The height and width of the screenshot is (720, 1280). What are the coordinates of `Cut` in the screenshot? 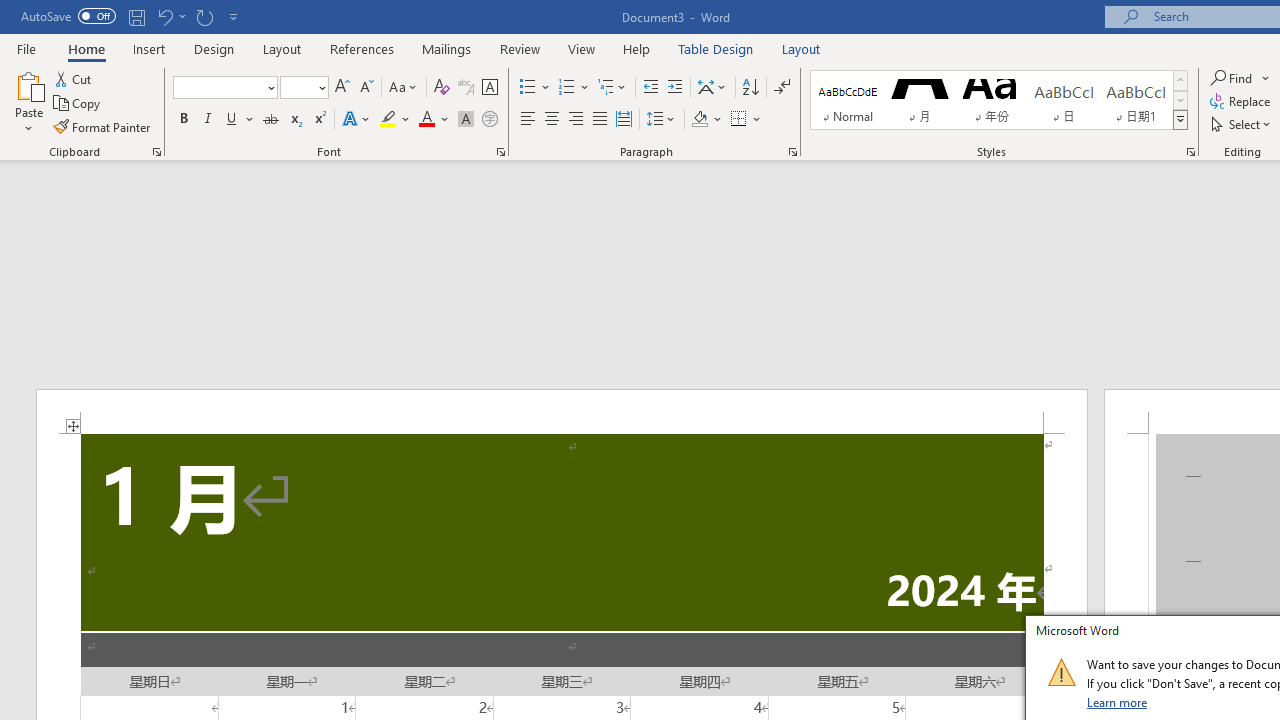 It's located at (74, 78).